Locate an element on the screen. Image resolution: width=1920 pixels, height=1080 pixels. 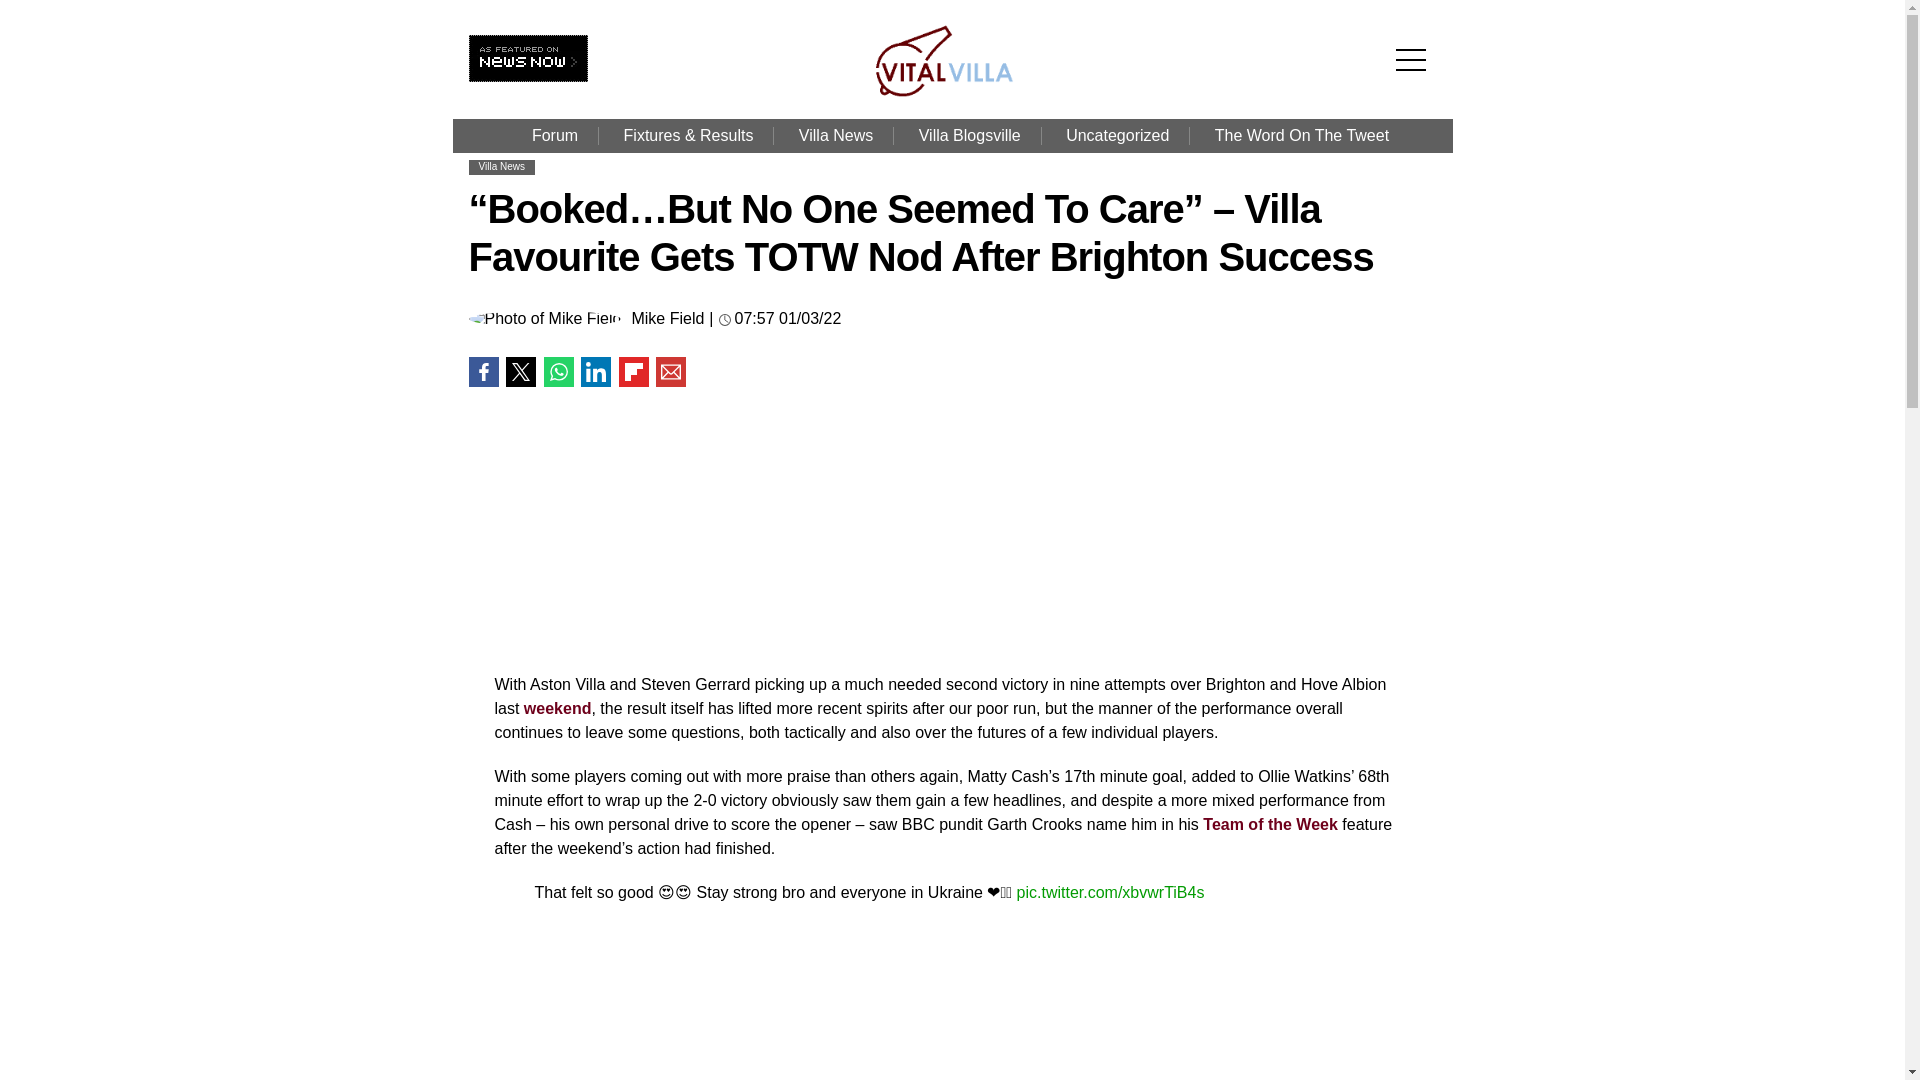
weekend is located at coordinates (558, 708).